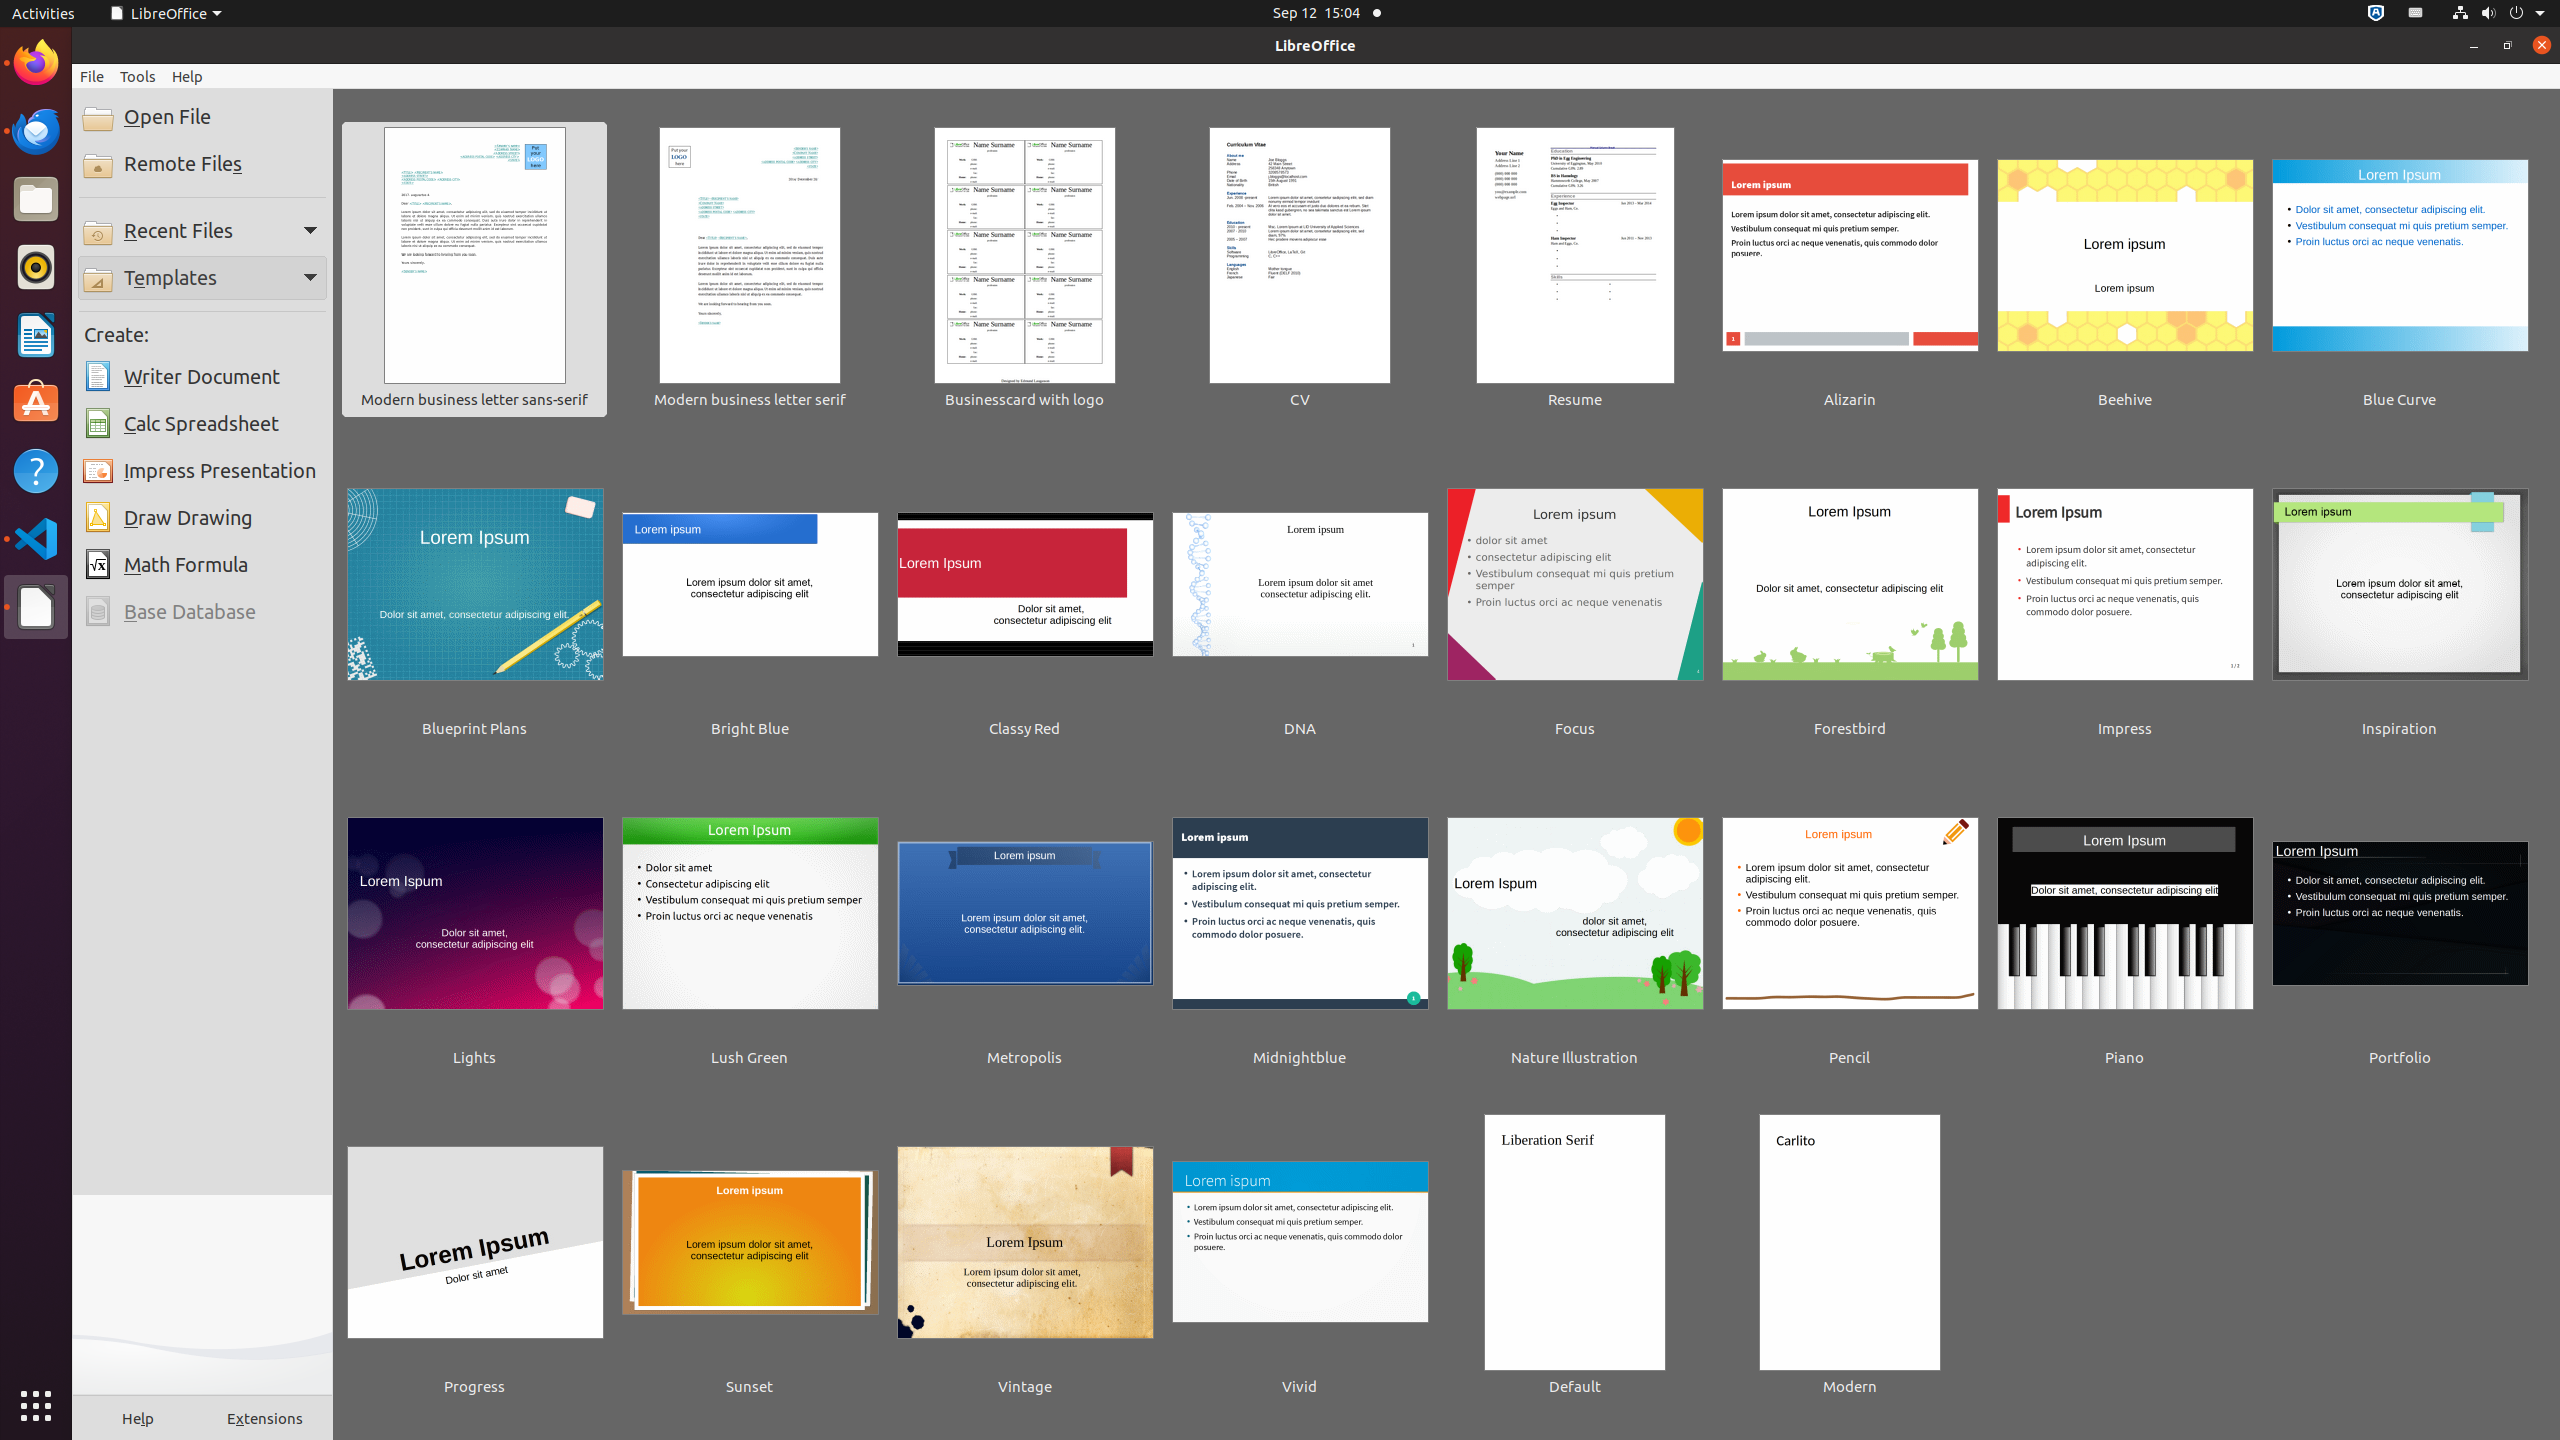 The width and height of the screenshot is (2560, 1440). What do you see at coordinates (750, 270) in the screenshot?
I see `Modern business letter serif` at bounding box center [750, 270].